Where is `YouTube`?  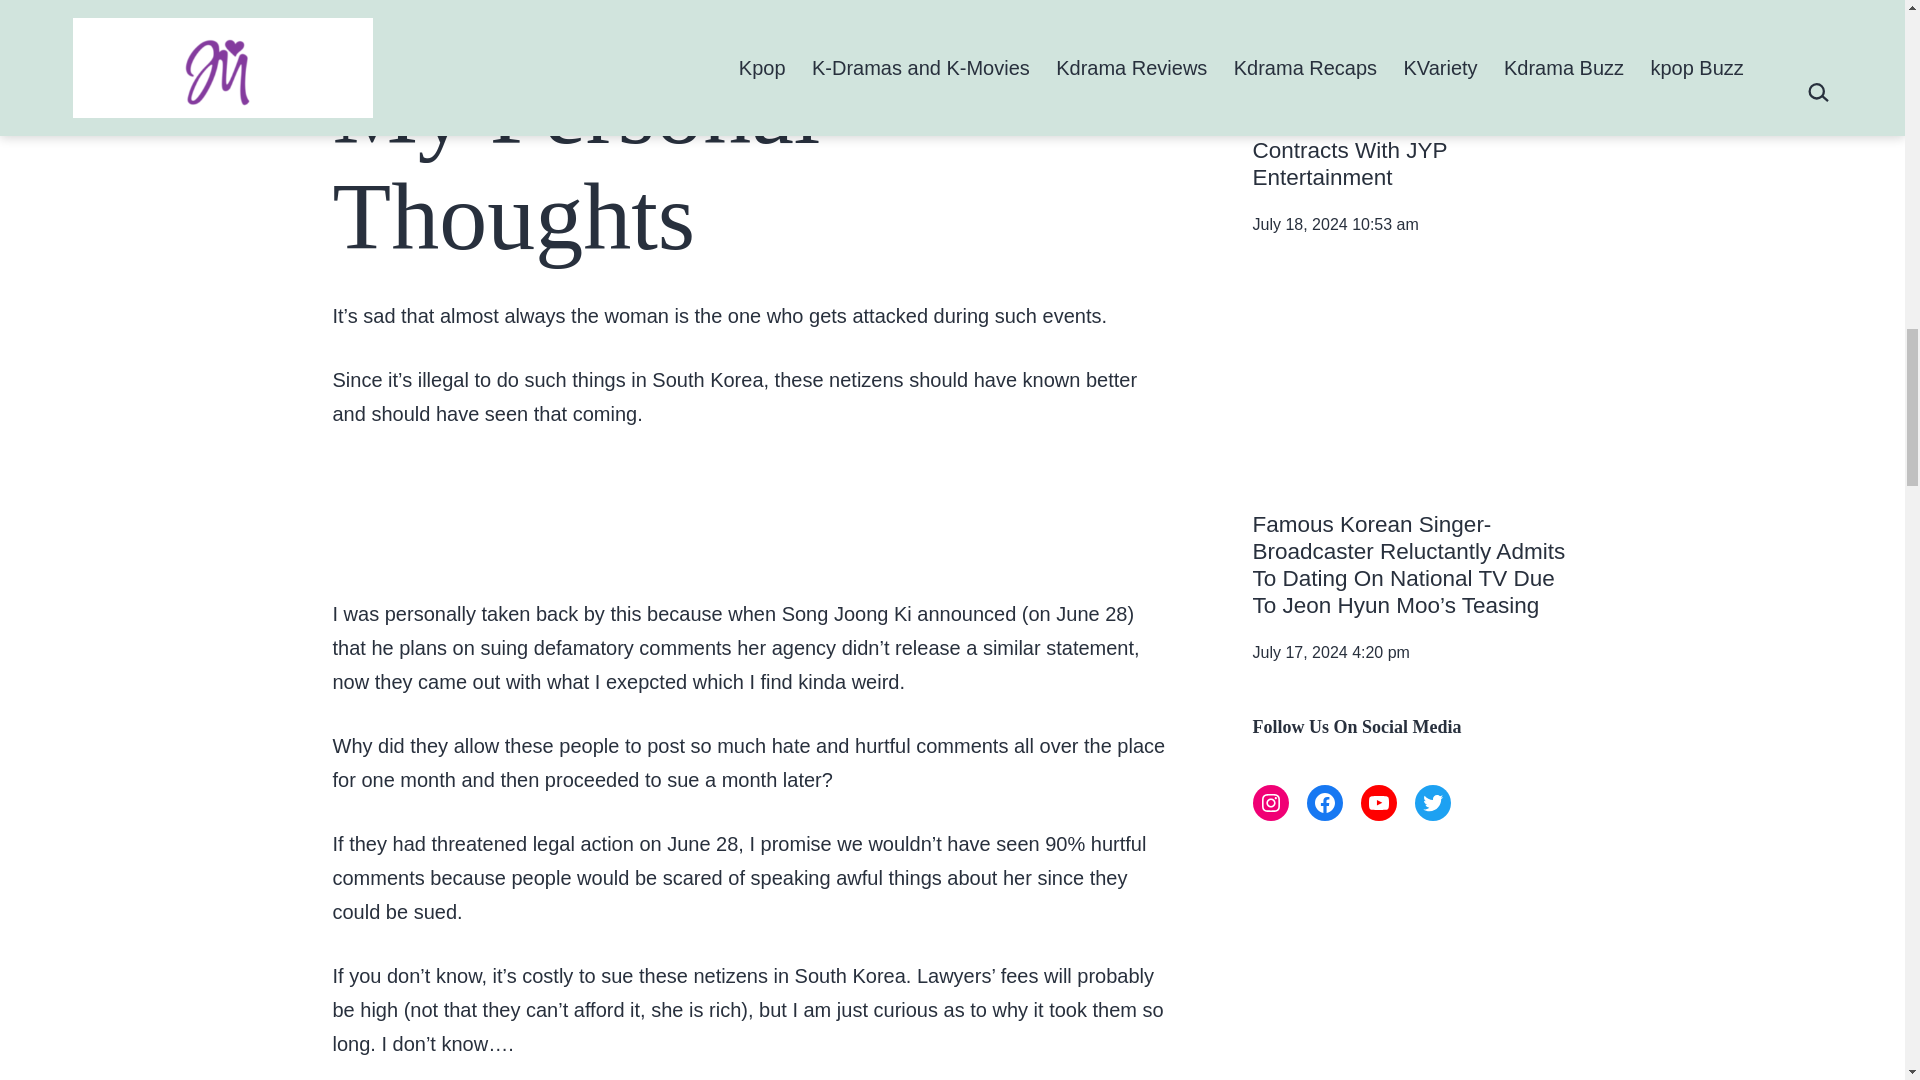
YouTube is located at coordinates (1377, 802).